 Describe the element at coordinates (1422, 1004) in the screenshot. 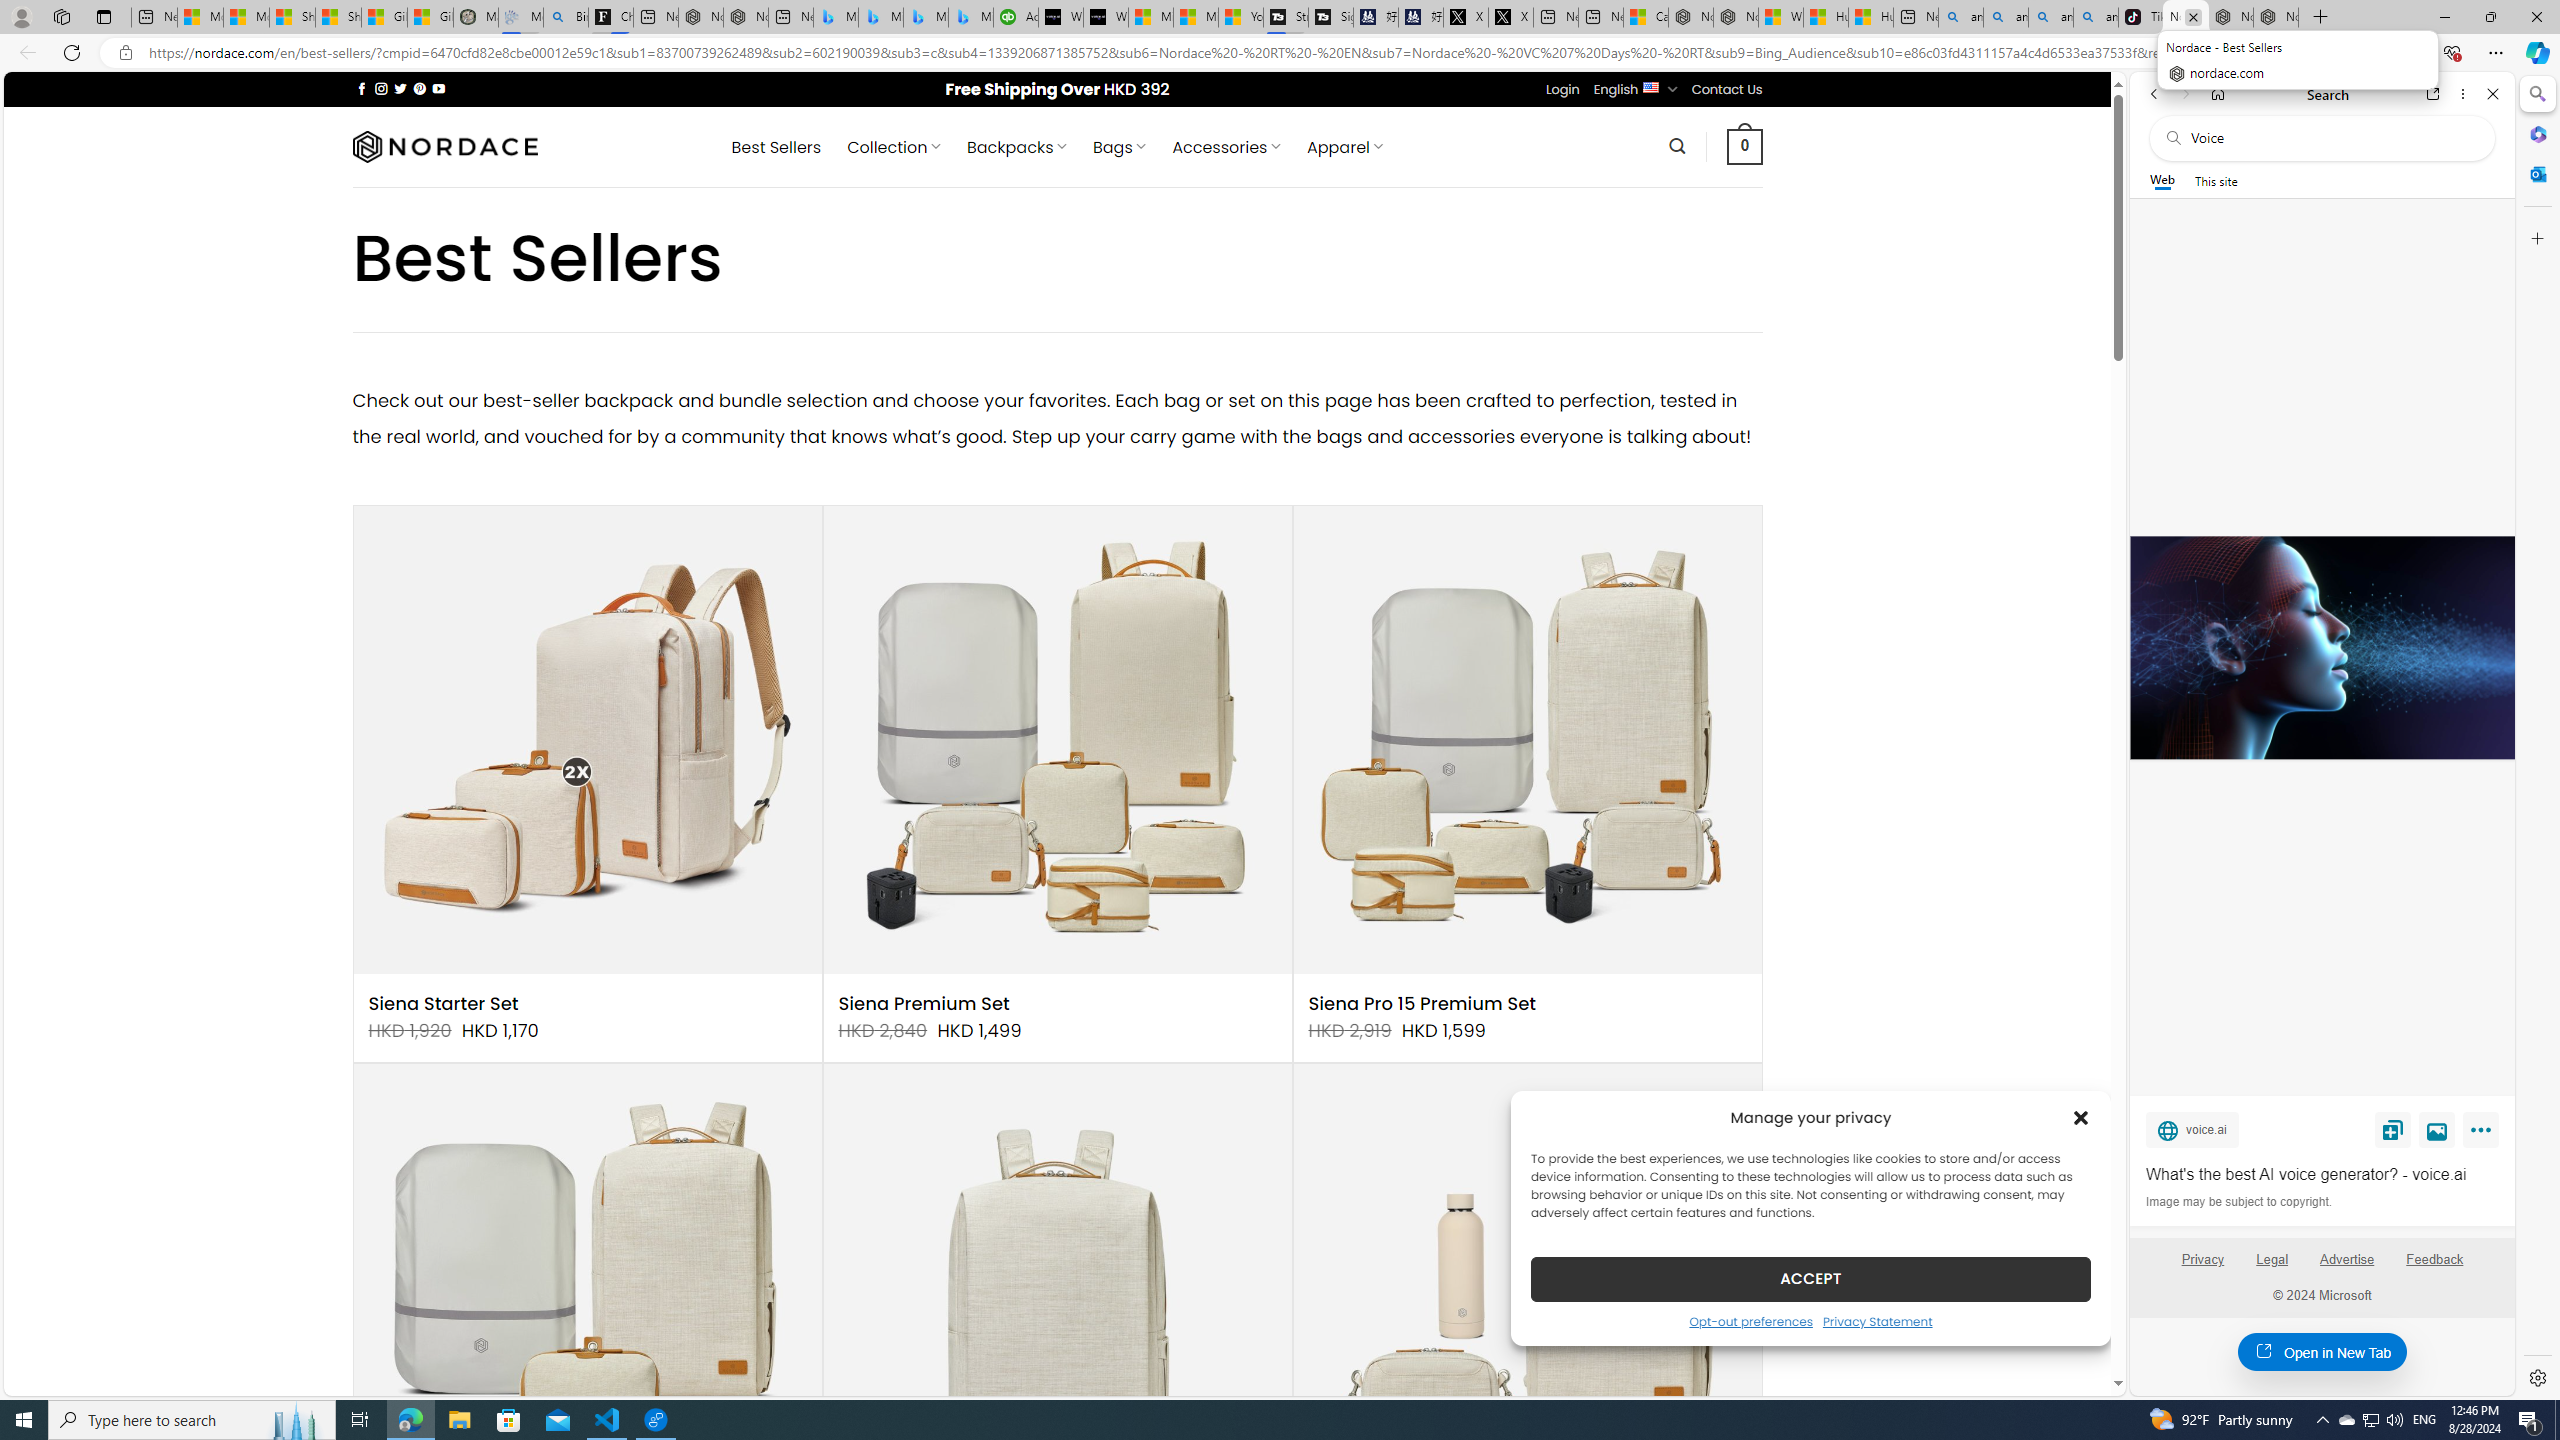

I see `Siena Pro 15 Premium Set` at that location.